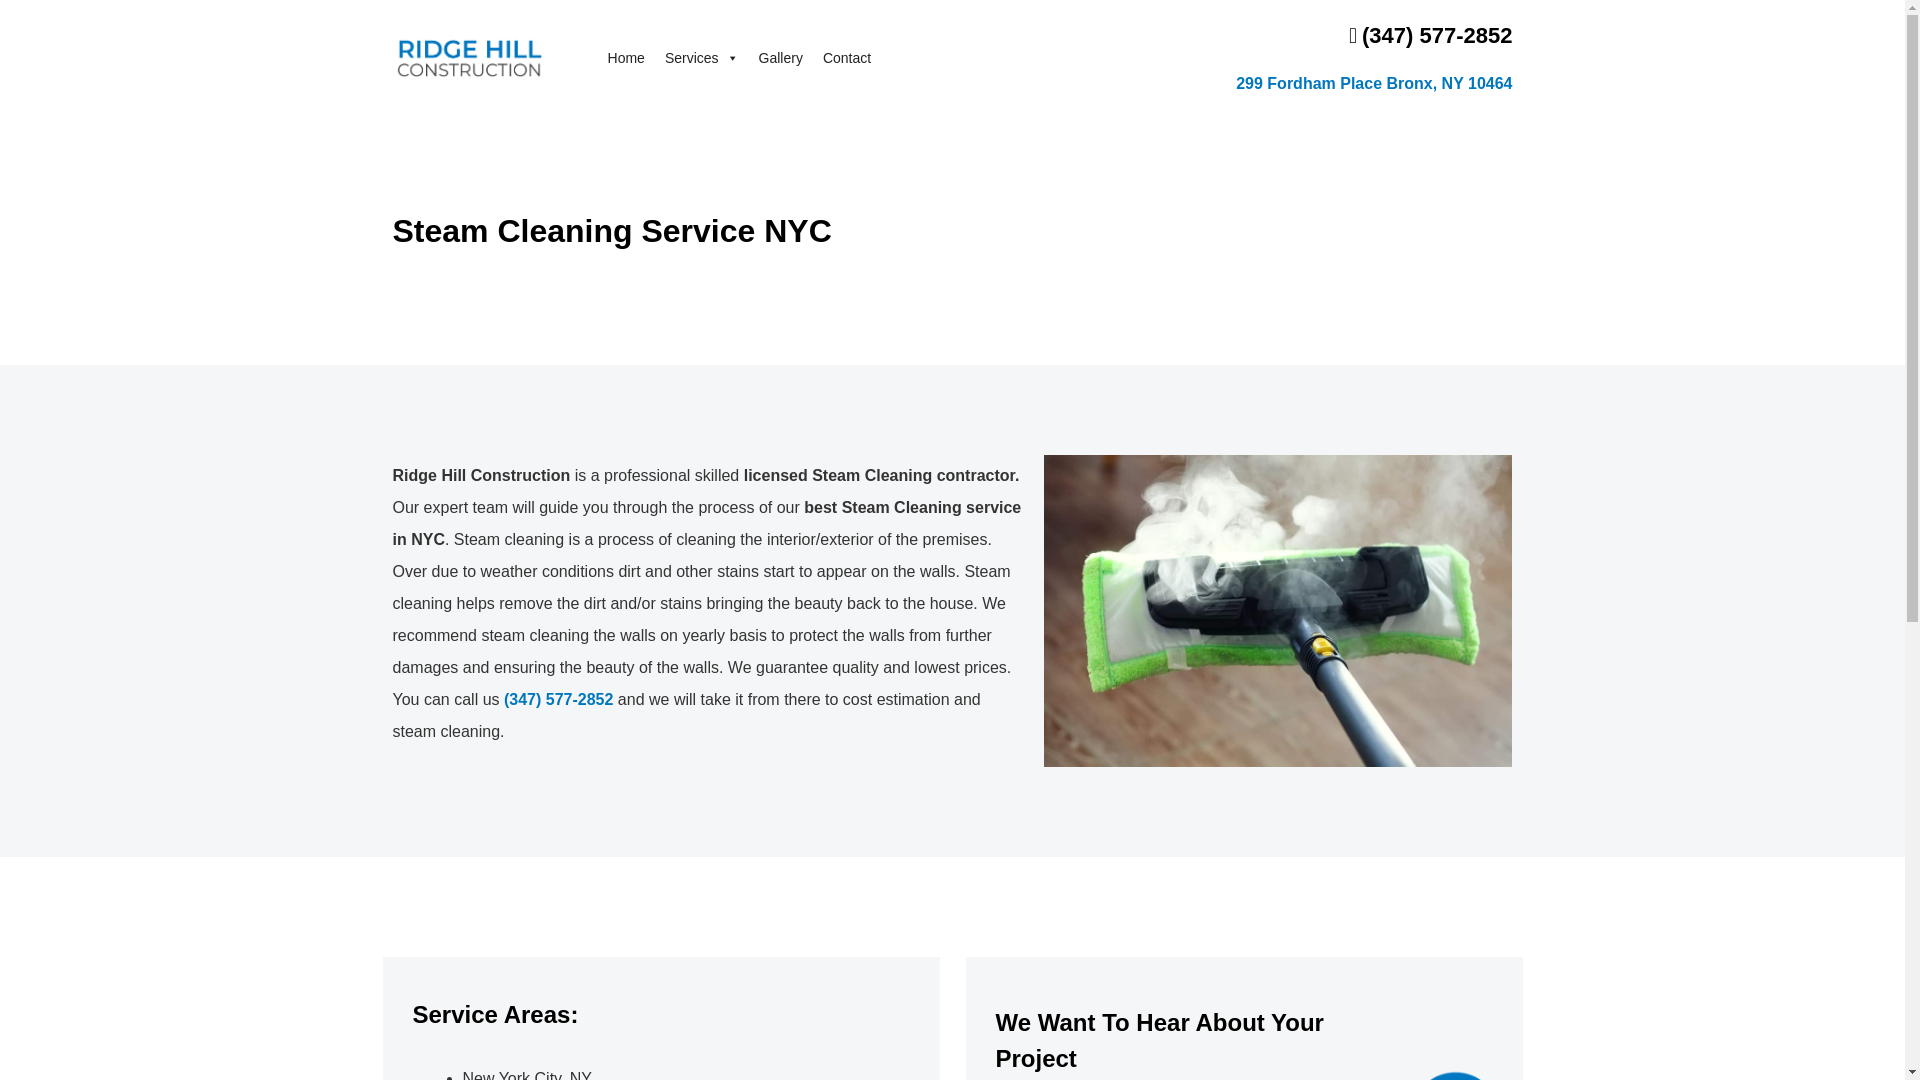  What do you see at coordinates (626, 57) in the screenshot?
I see `Home` at bounding box center [626, 57].